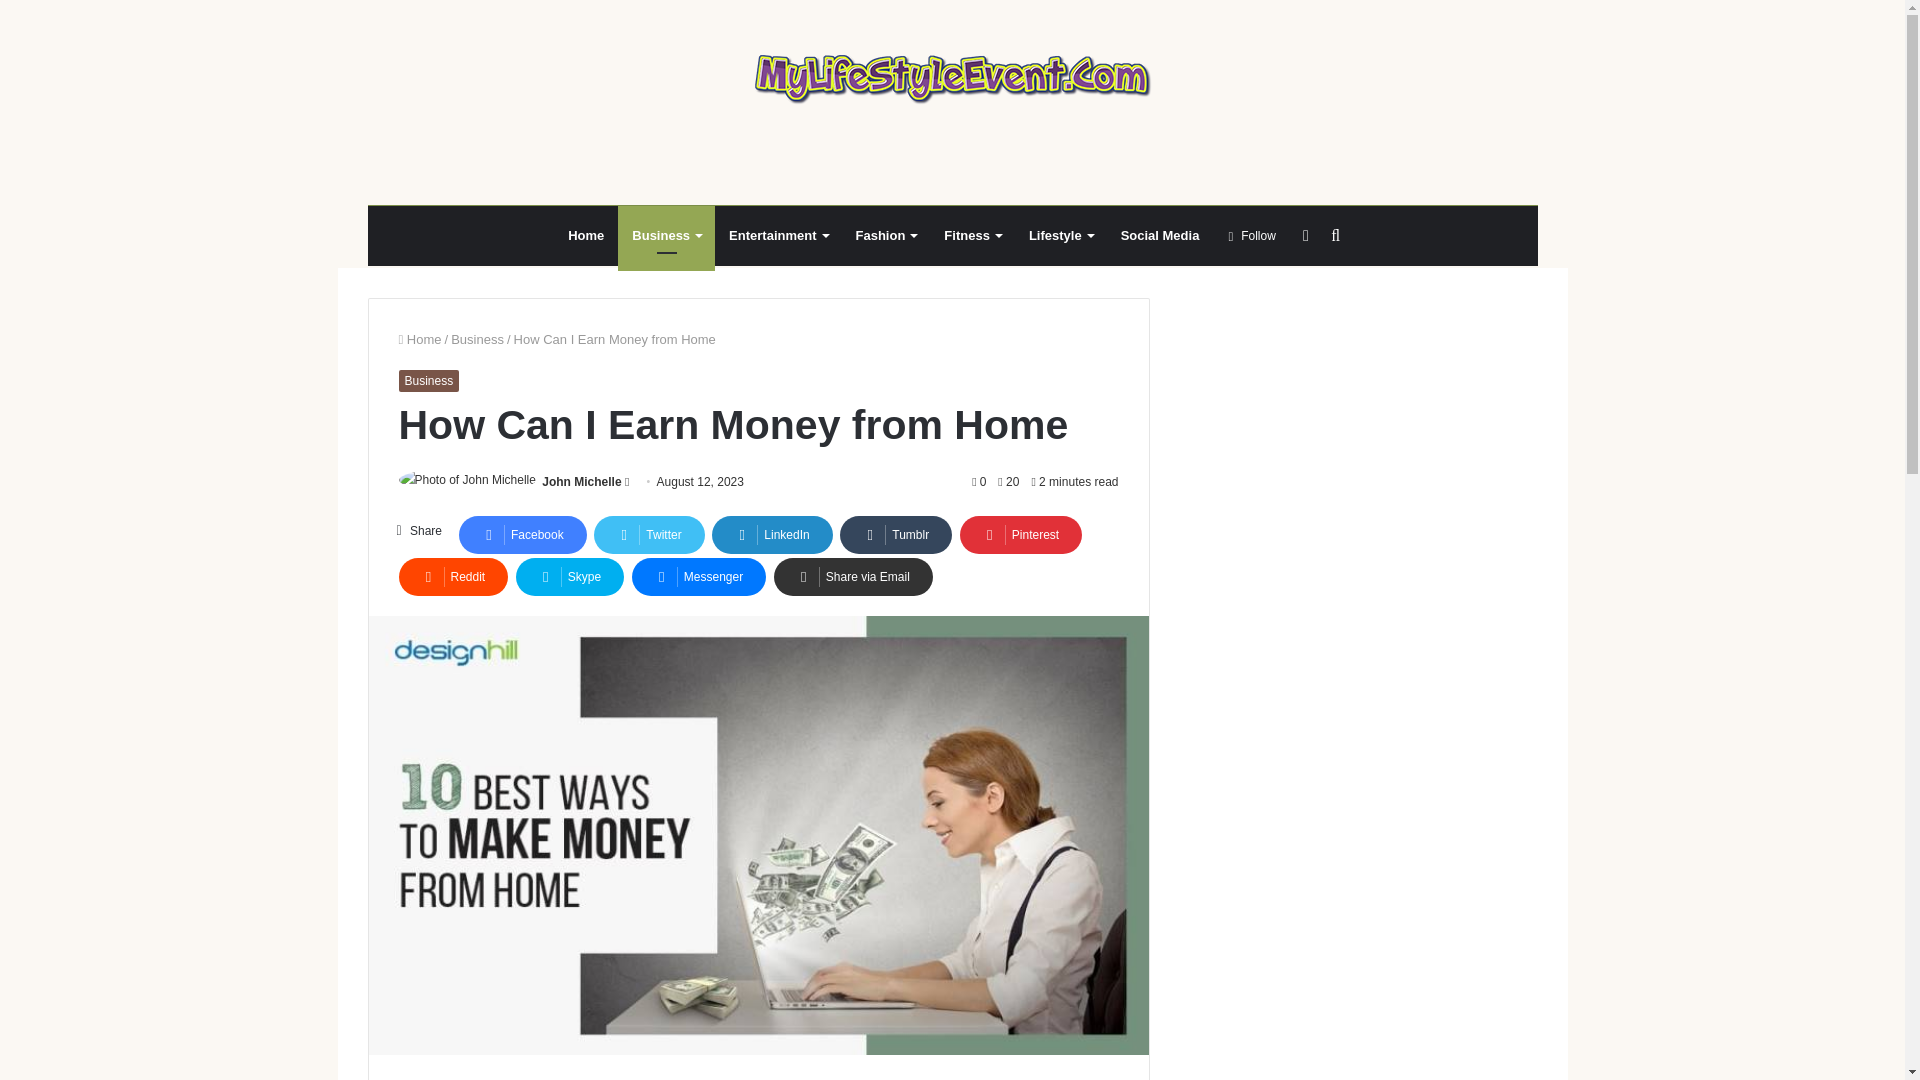 The image size is (1920, 1080). I want to click on Twitter, so click(648, 535).